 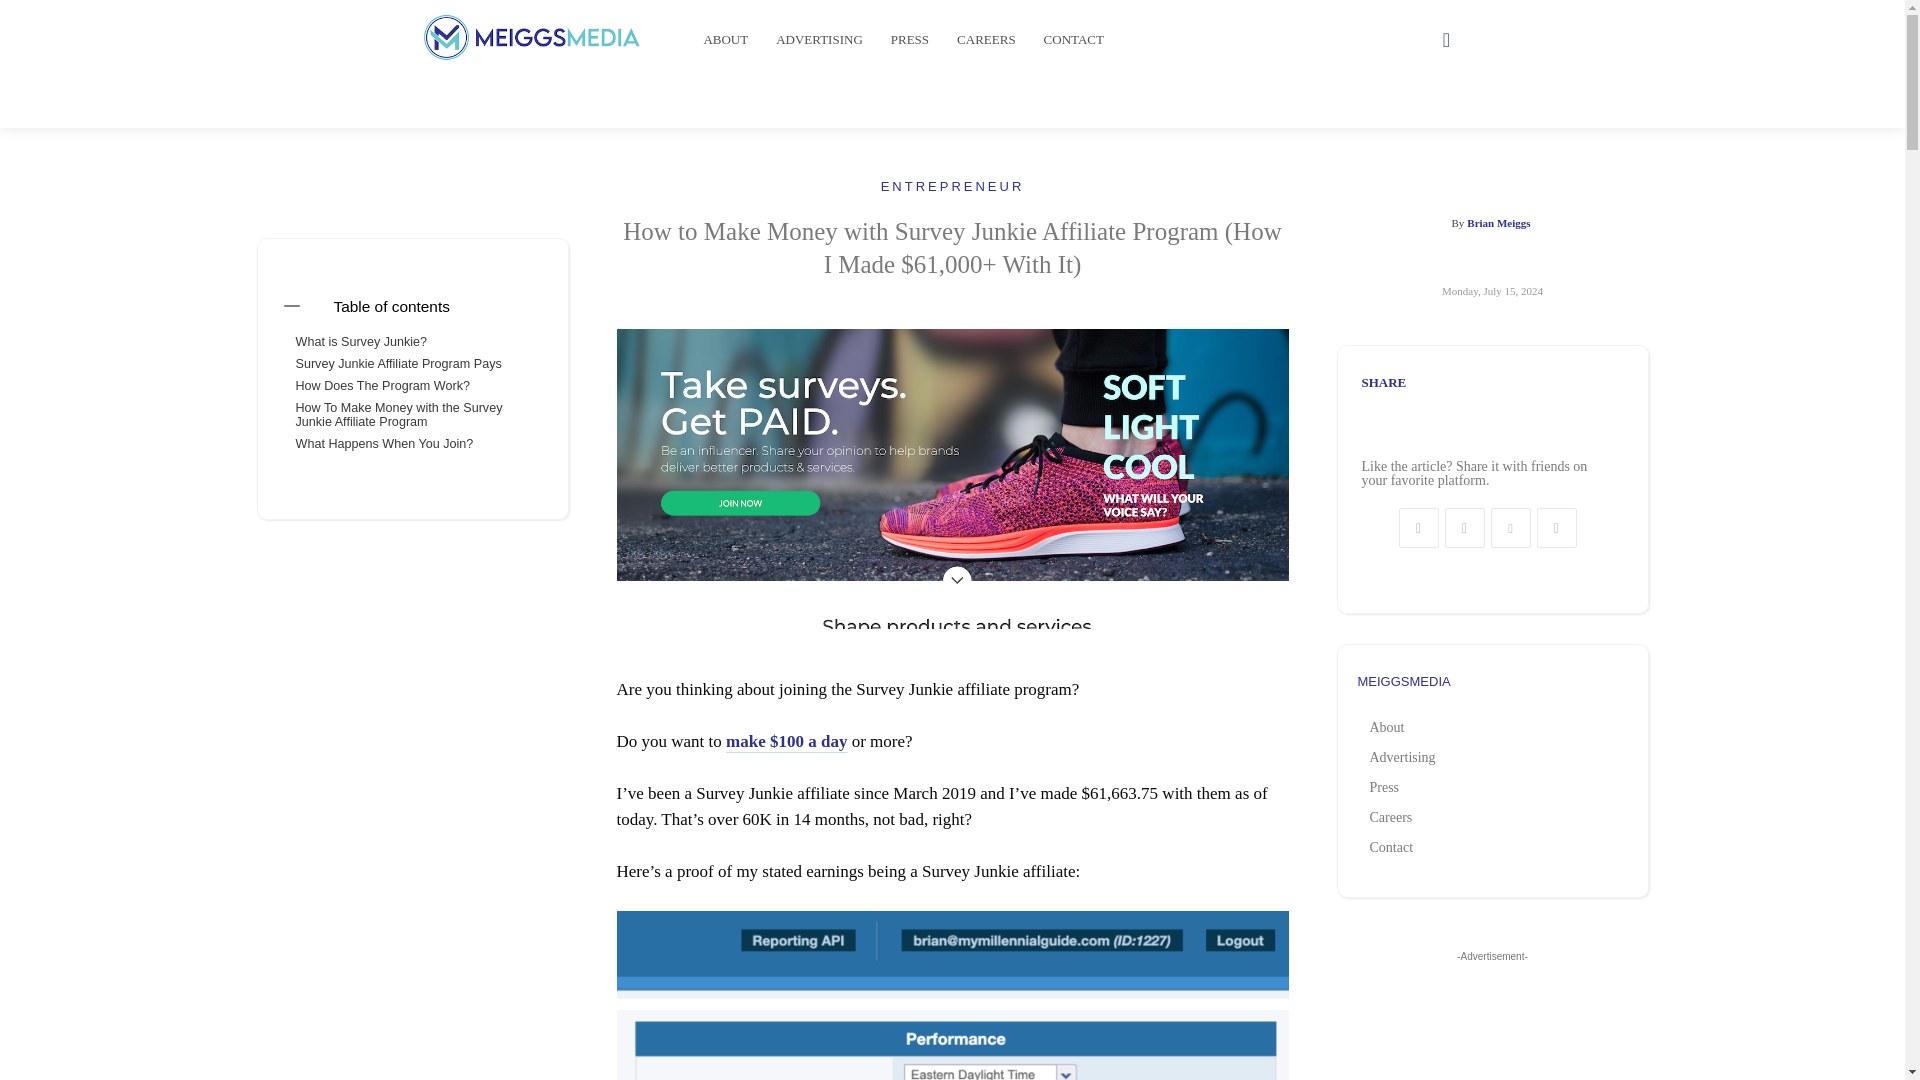 What do you see at coordinates (1464, 527) in the screenshot?
I see `Twitter` at bounding box center [1464, 527].